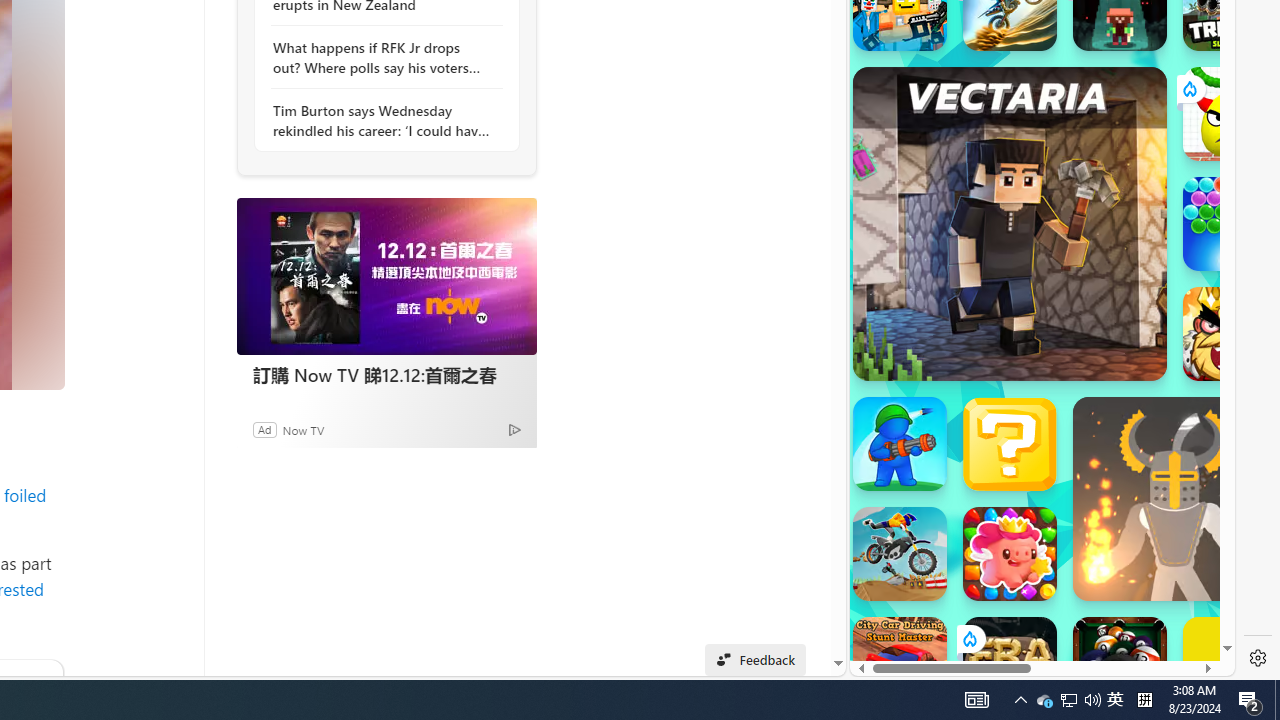  What do you see at coordinates (944, 300) in the screenshot?
I see `Hills of Steel` at bounding box center [944, 300].